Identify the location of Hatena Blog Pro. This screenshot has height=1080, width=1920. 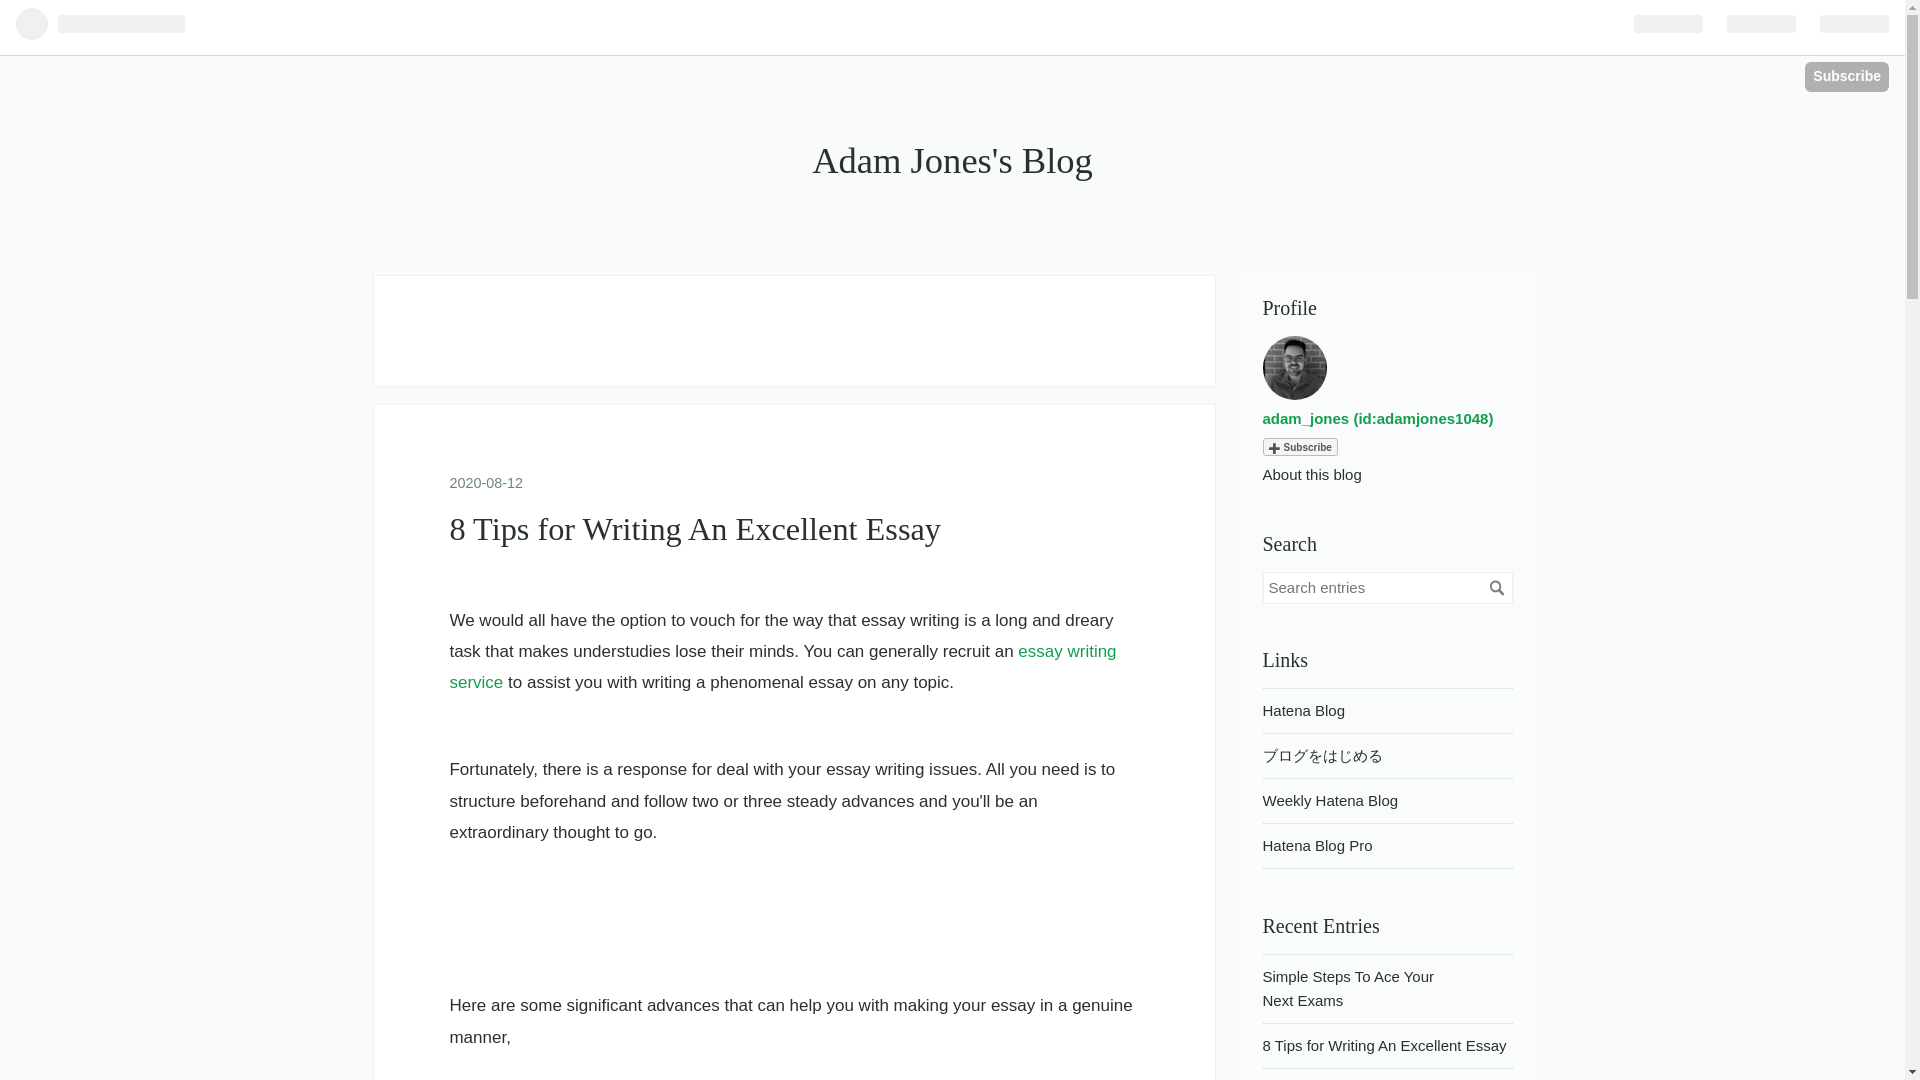
(1316, 846).